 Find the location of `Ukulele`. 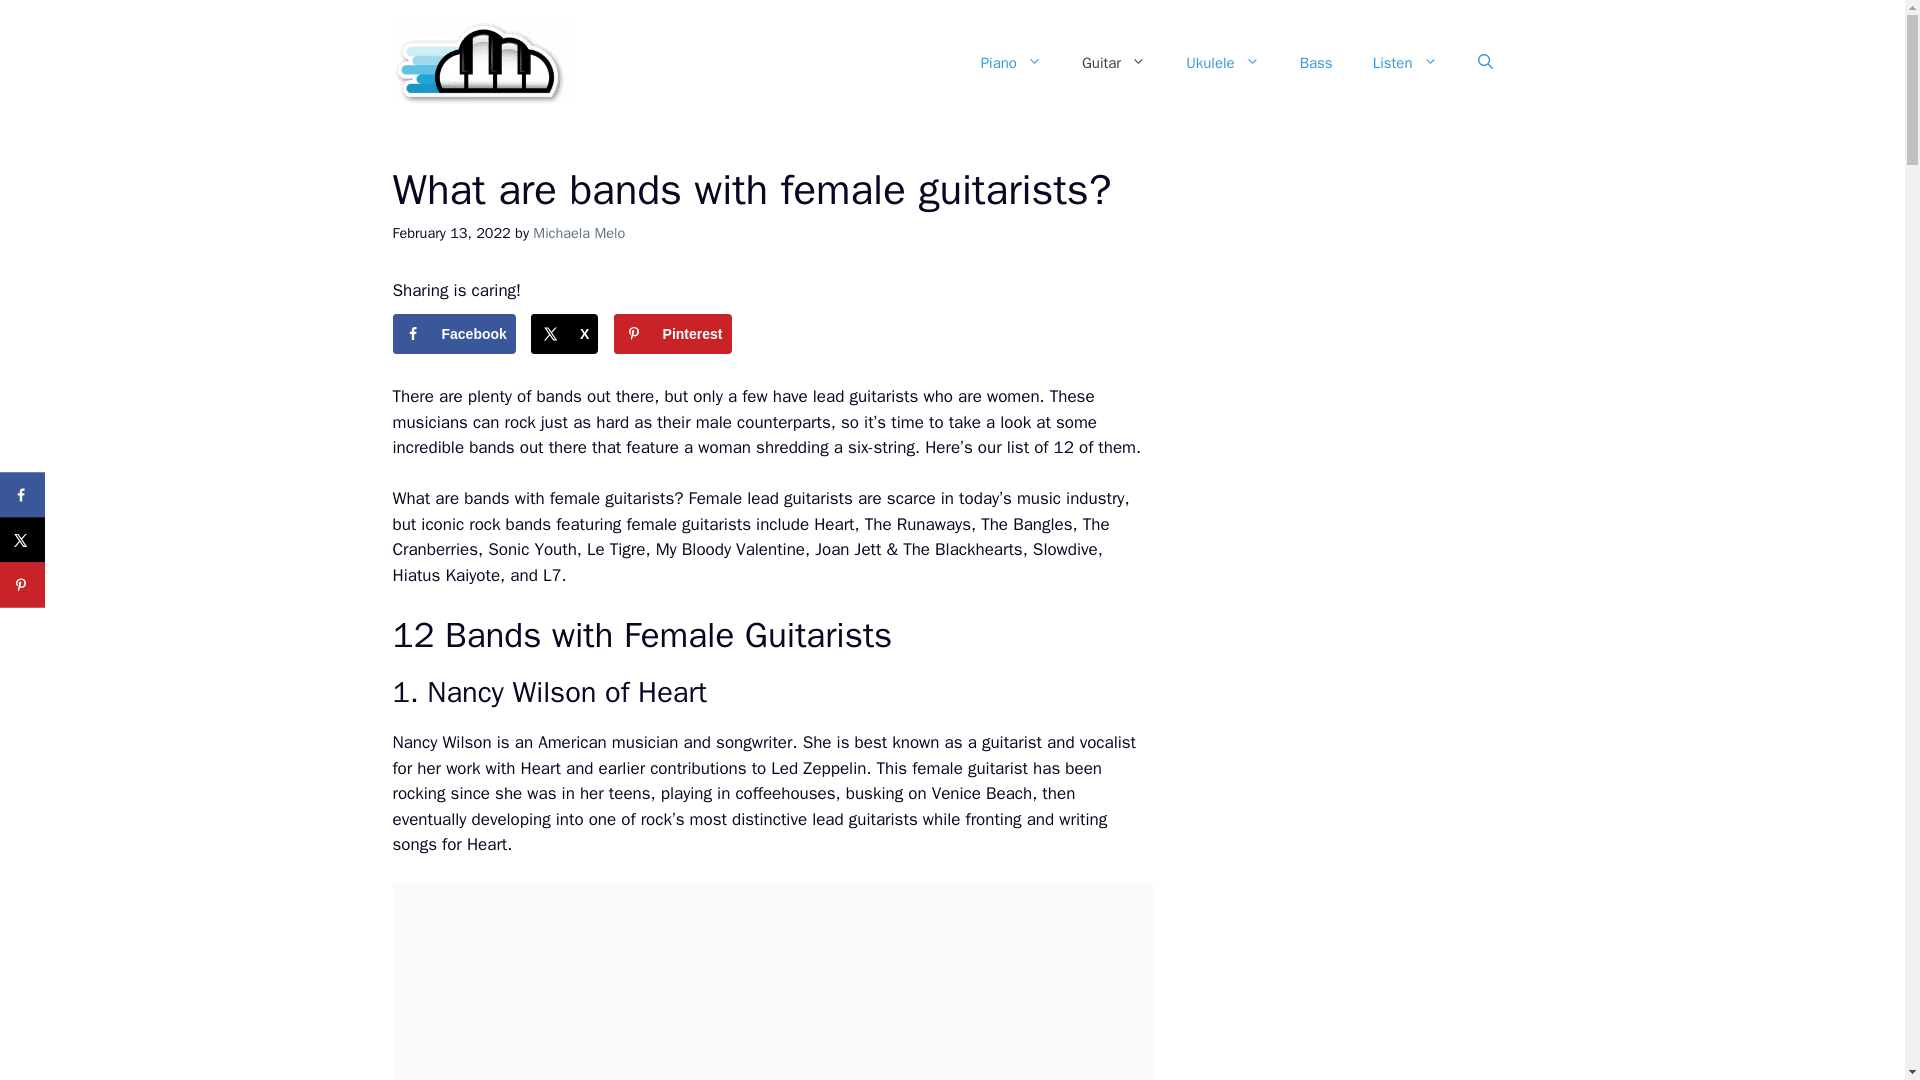

Ukulele is located at coordinates (1222, 62).